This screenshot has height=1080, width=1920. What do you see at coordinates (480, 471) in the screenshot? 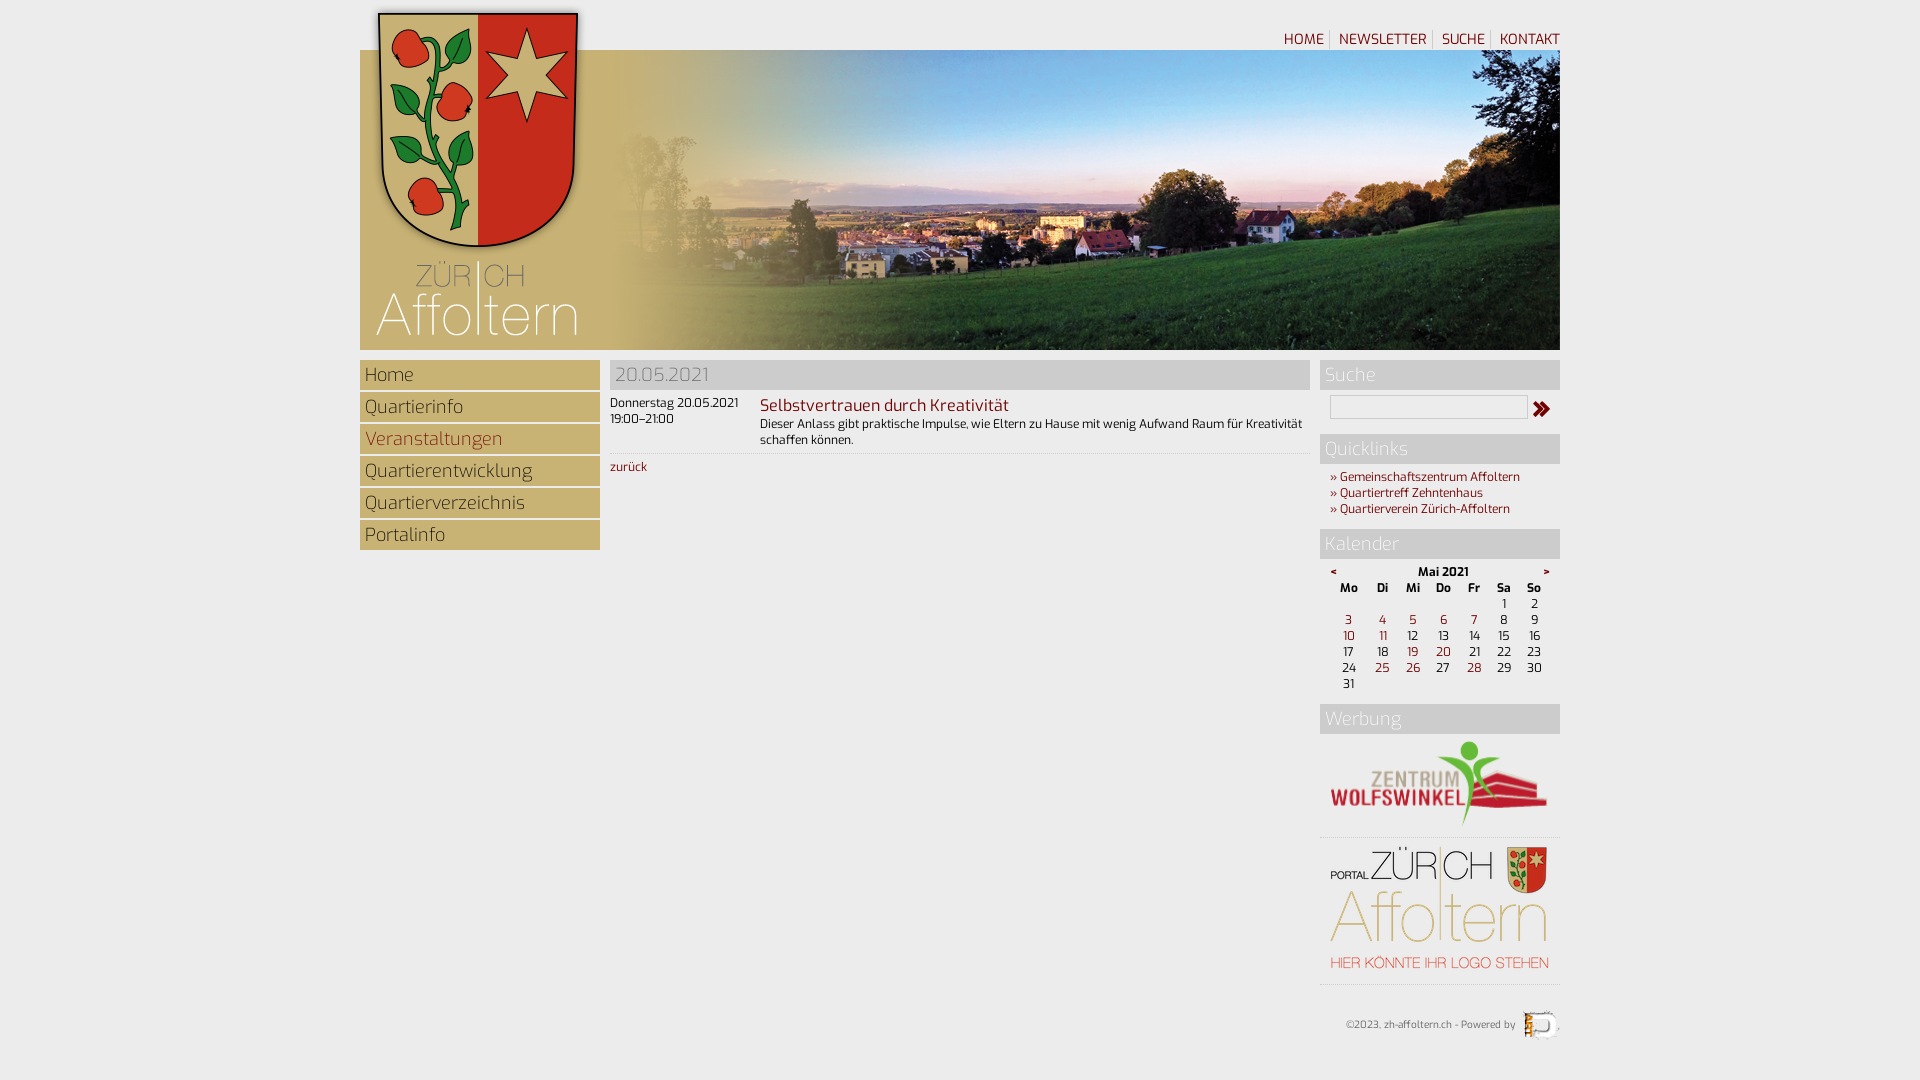
I see `Quartierentwicklung` at bounding box center [480, 471].